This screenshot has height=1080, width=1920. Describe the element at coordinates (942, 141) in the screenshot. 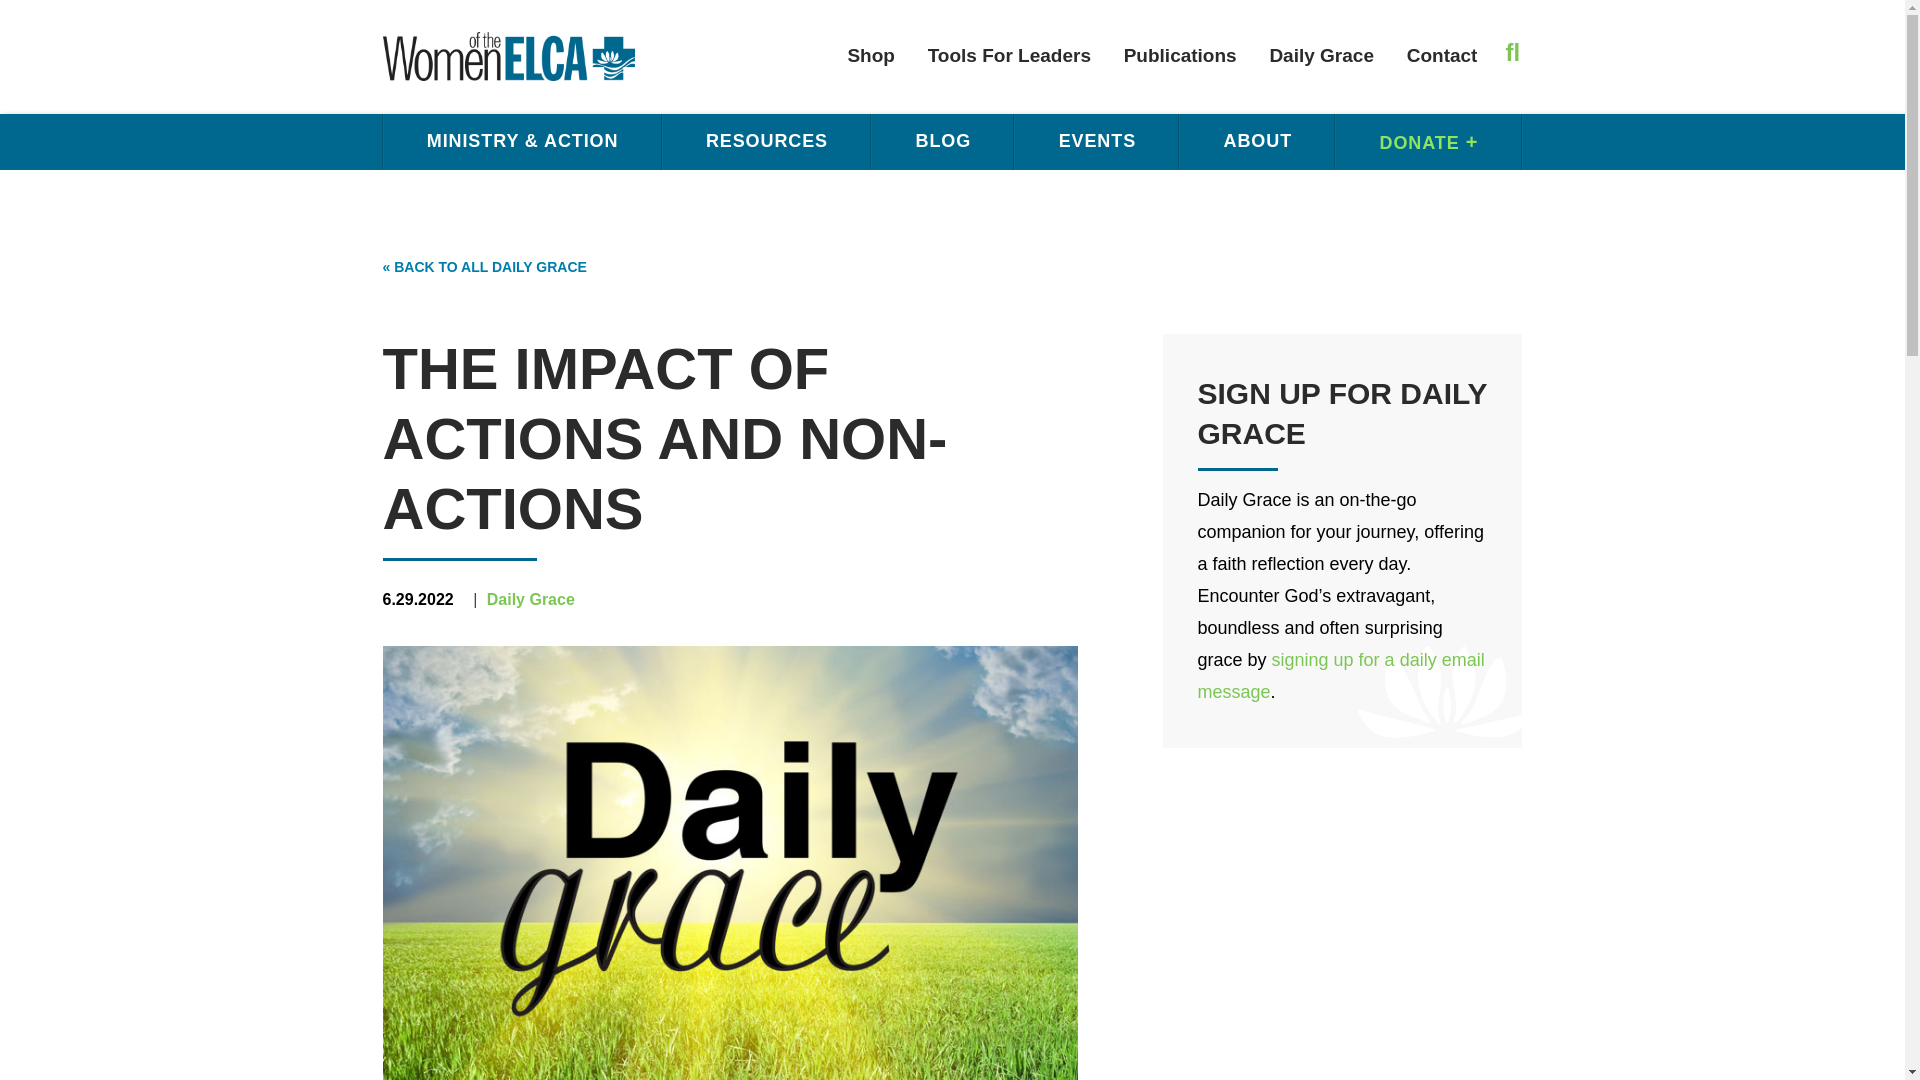

I see `BLOG` at that location.